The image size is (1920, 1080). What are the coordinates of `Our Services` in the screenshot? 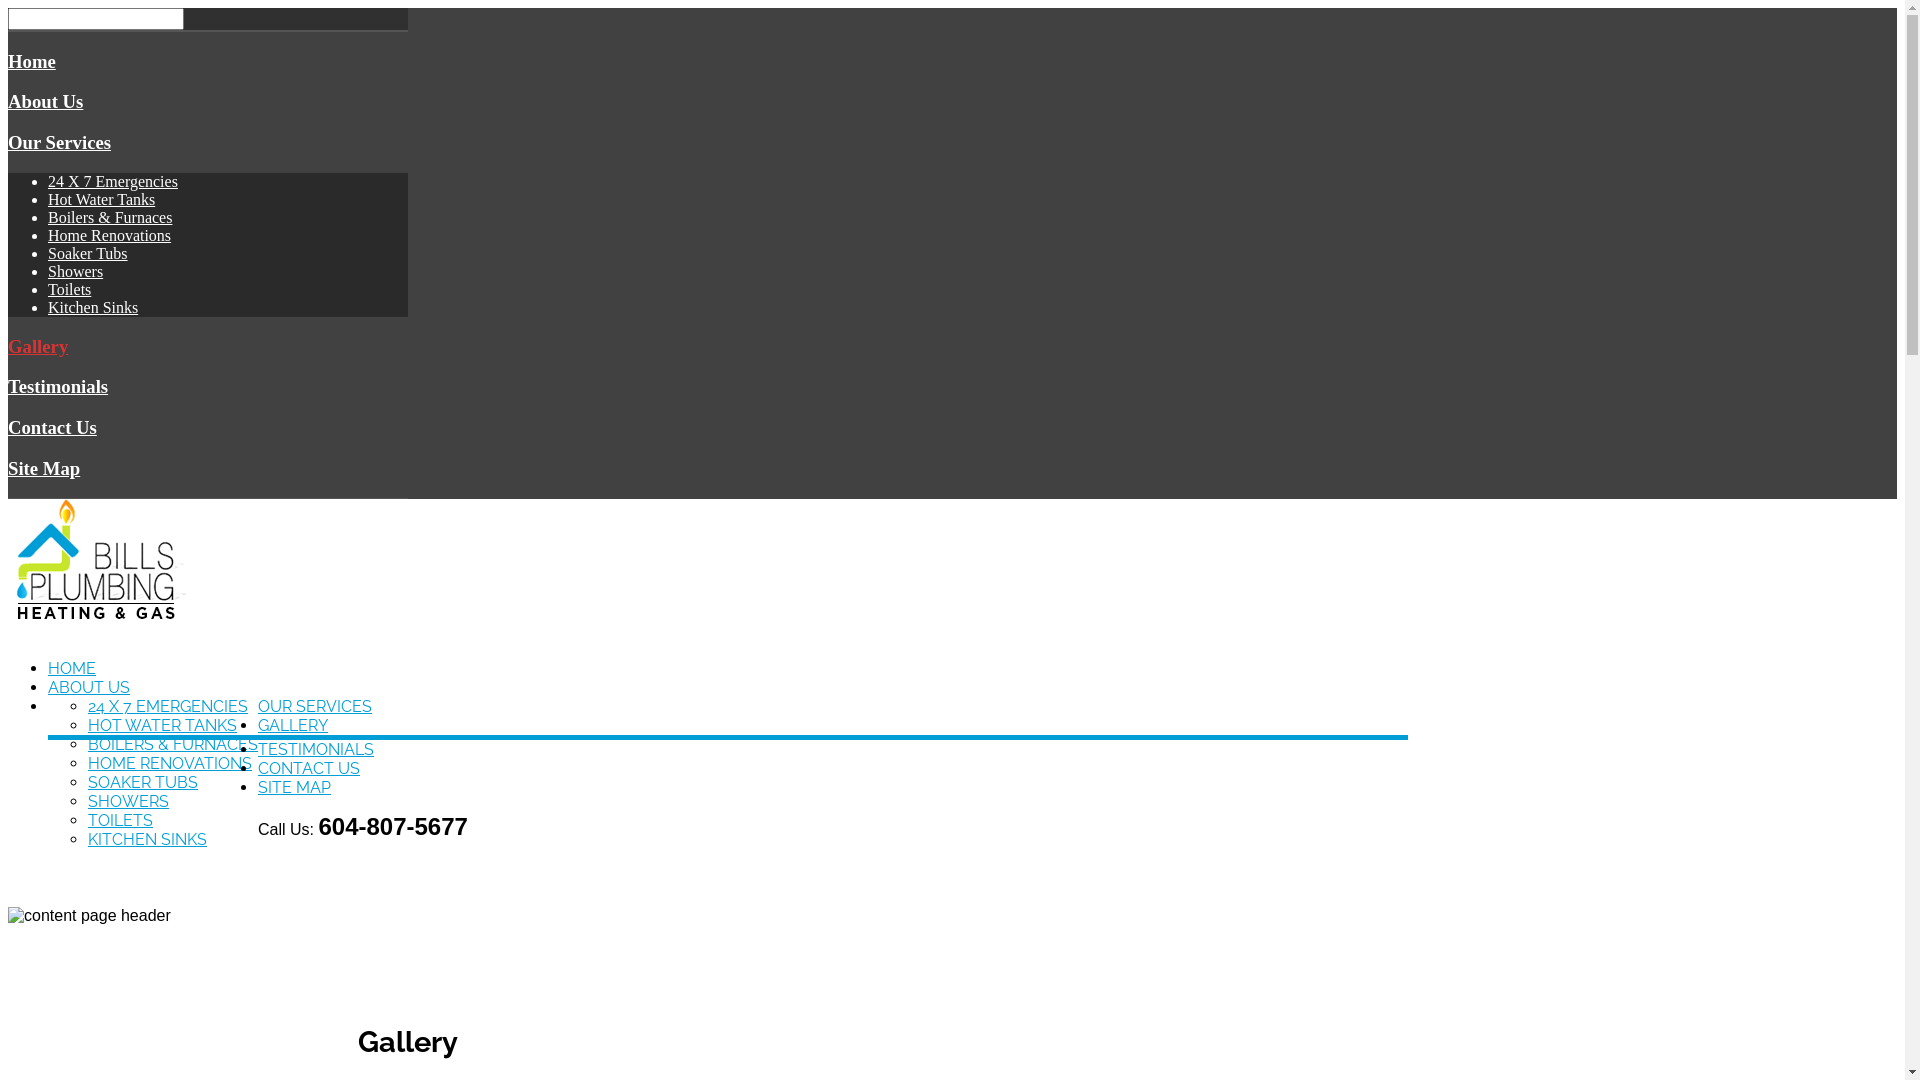 It's located at (208, 143).